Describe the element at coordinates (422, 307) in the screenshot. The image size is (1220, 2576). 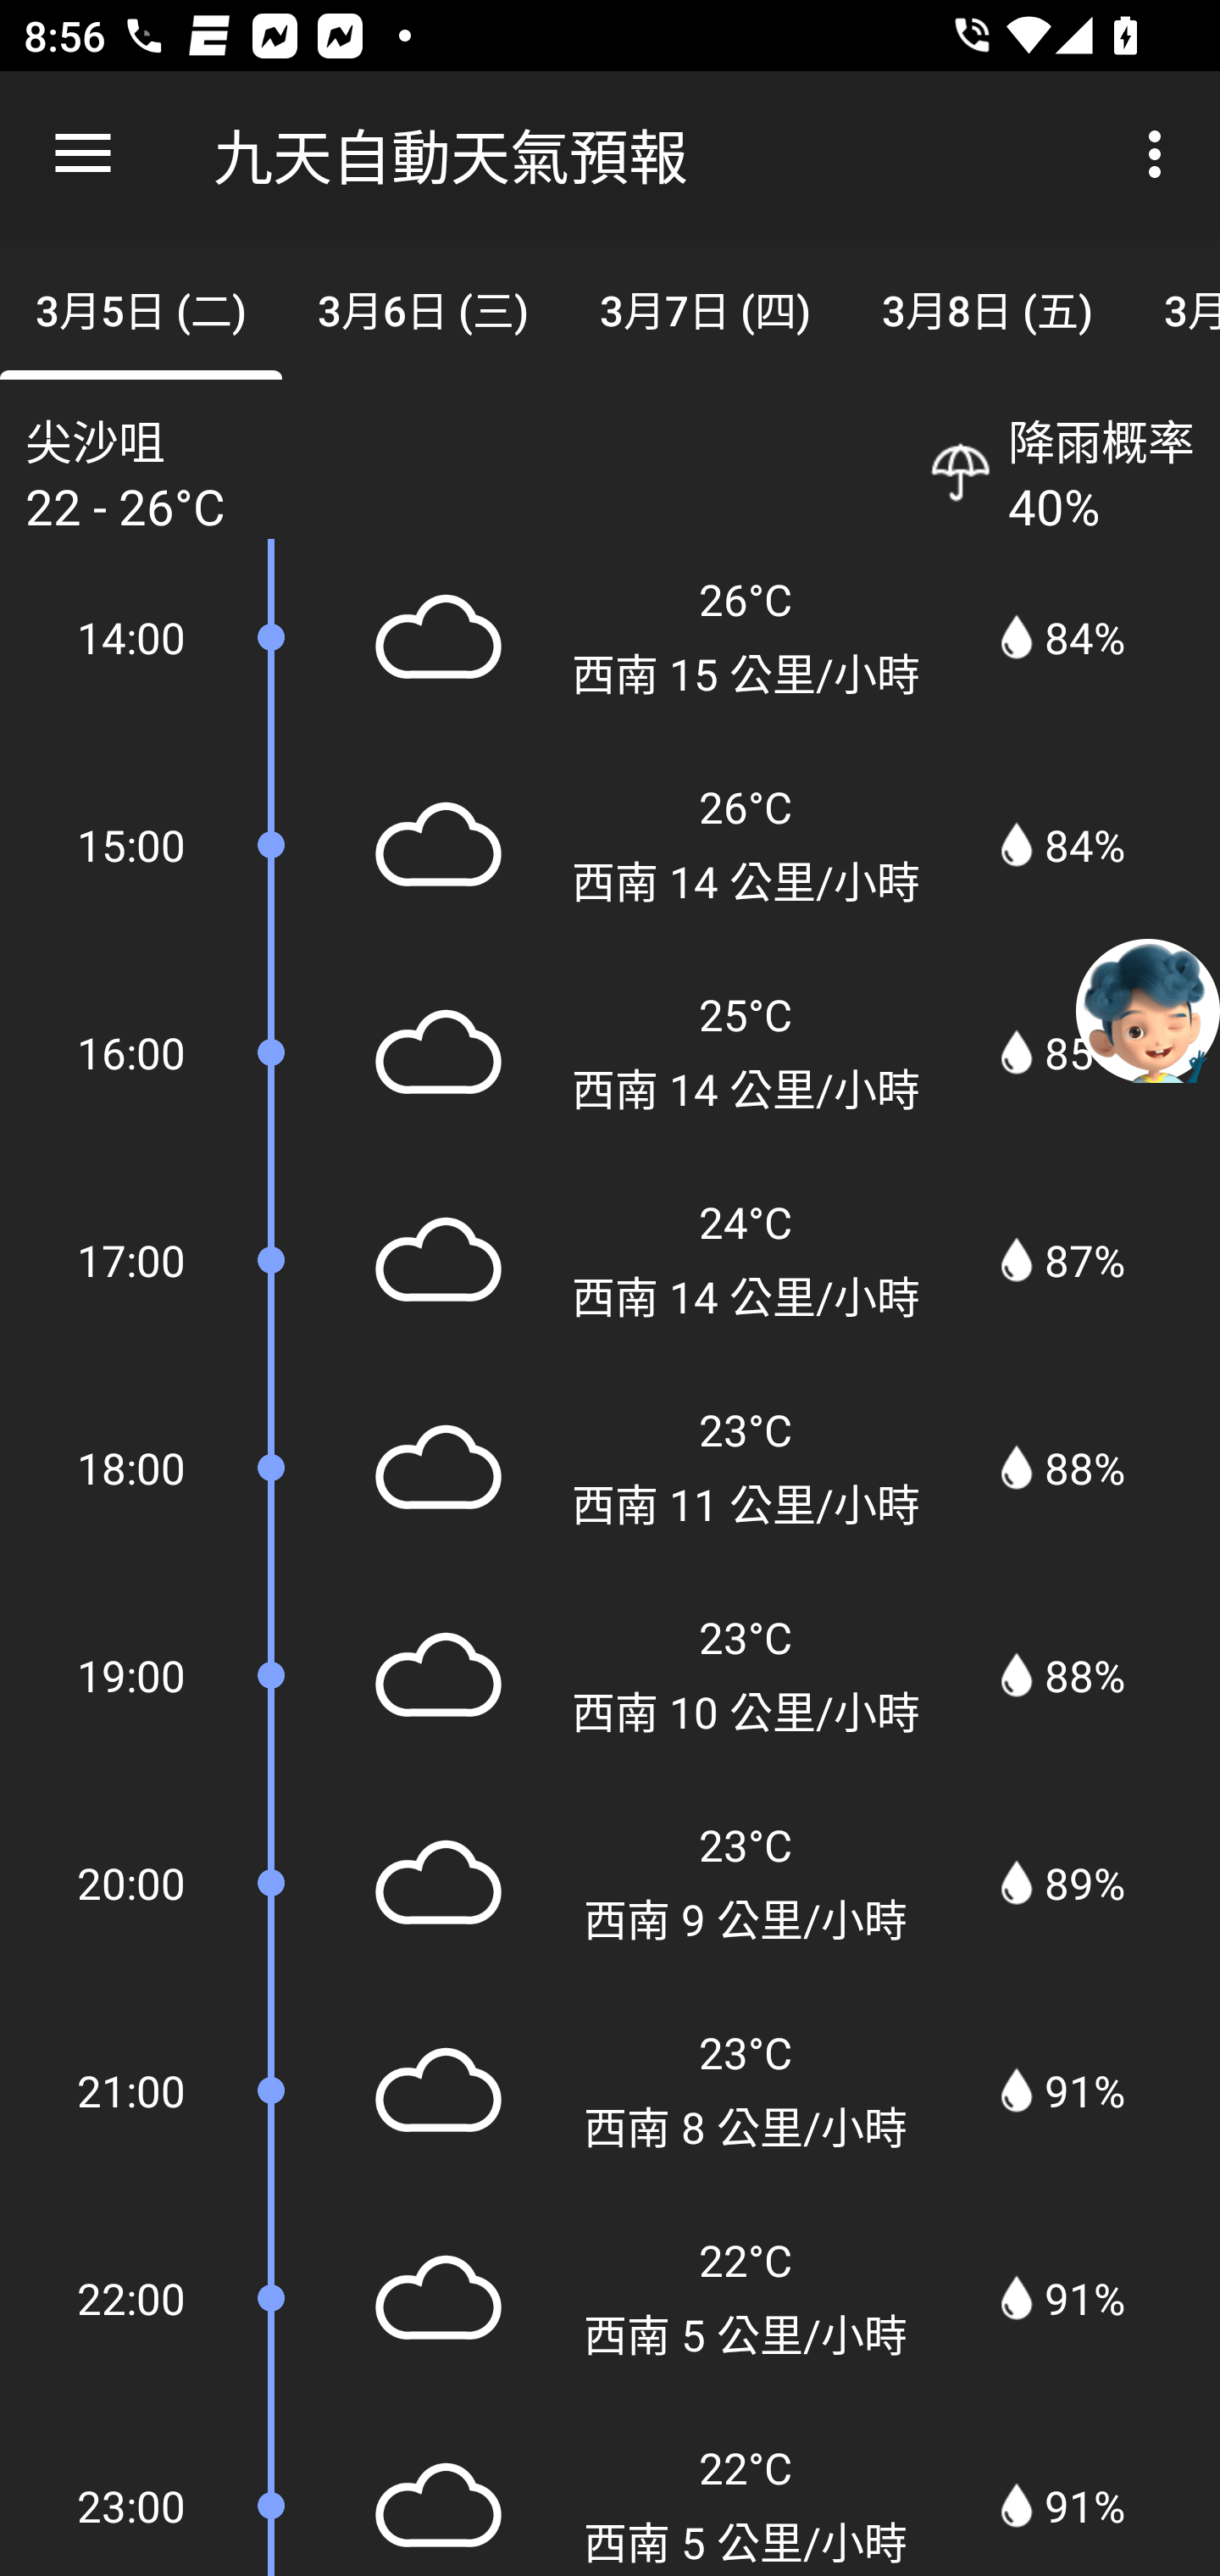
I see `3月6日 (三)` at that location.